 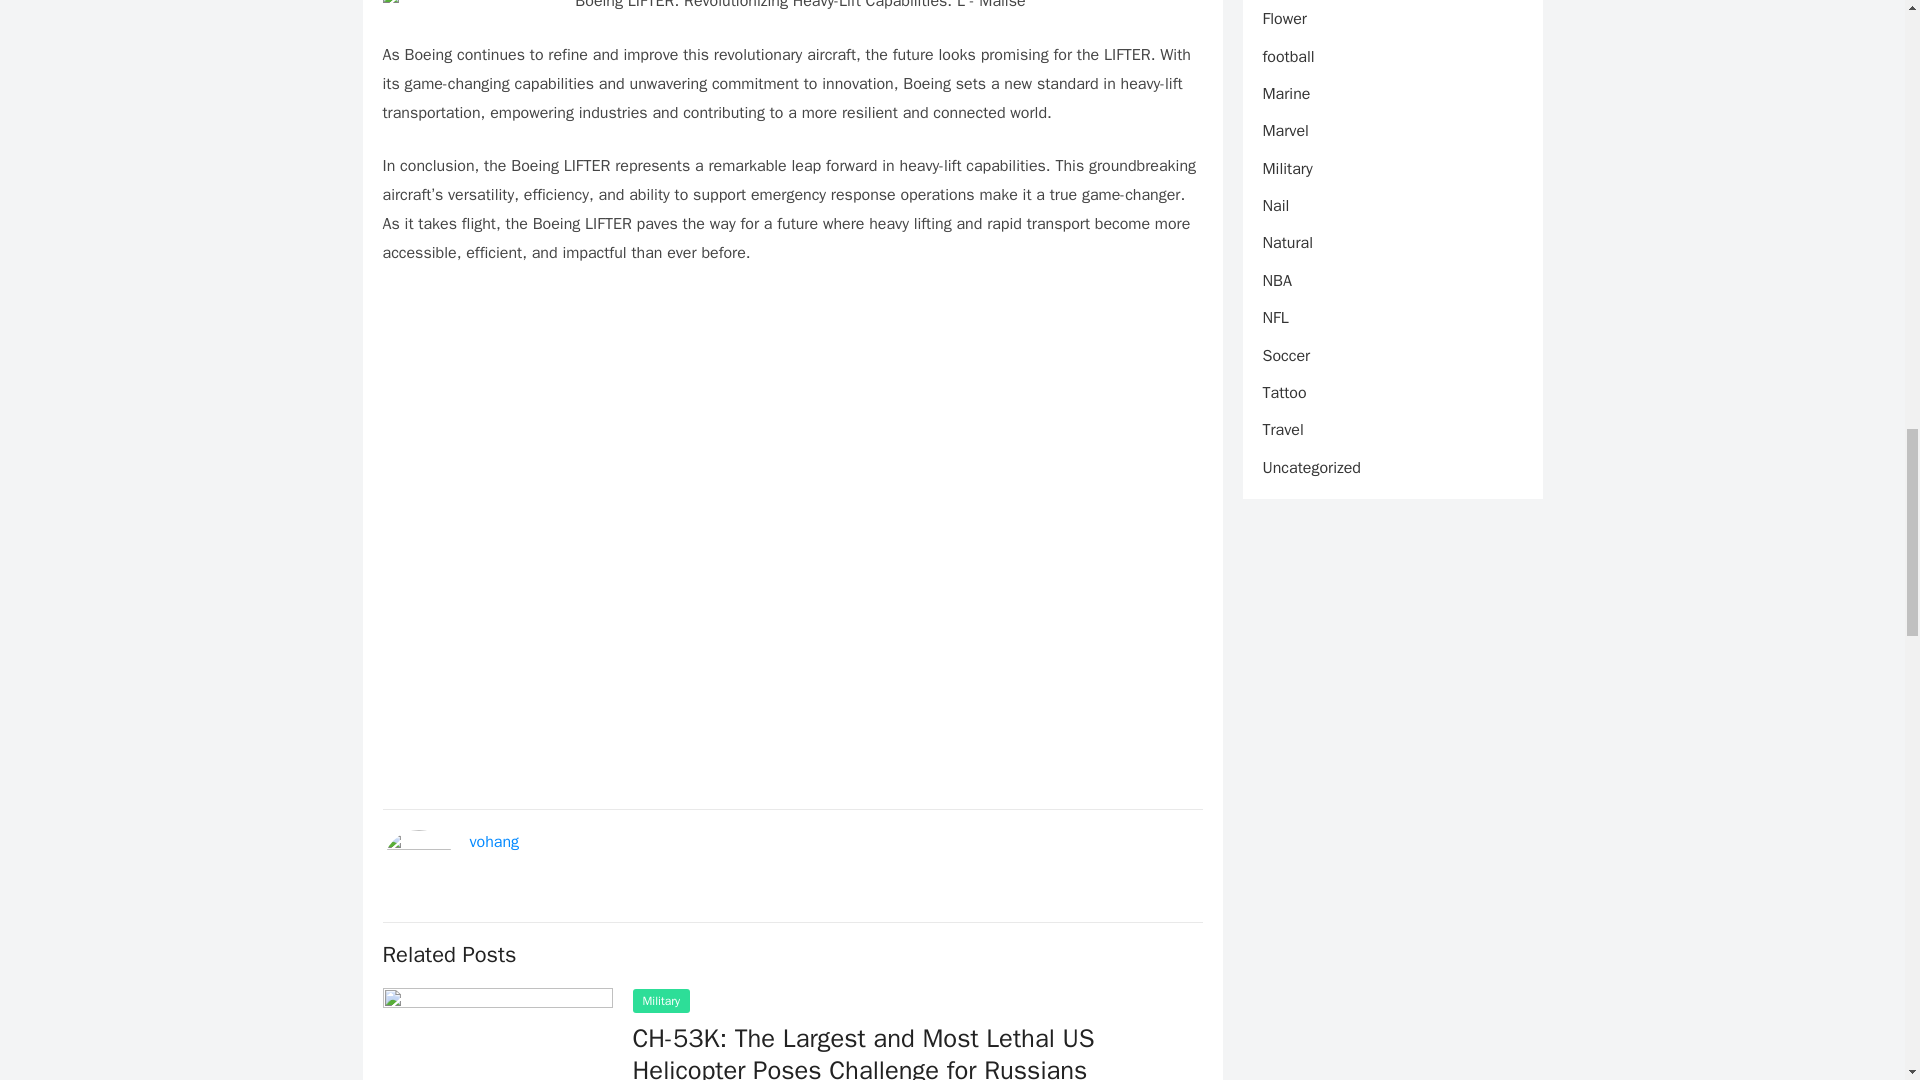 I want to click on vohang, so click(x=495, y=842).